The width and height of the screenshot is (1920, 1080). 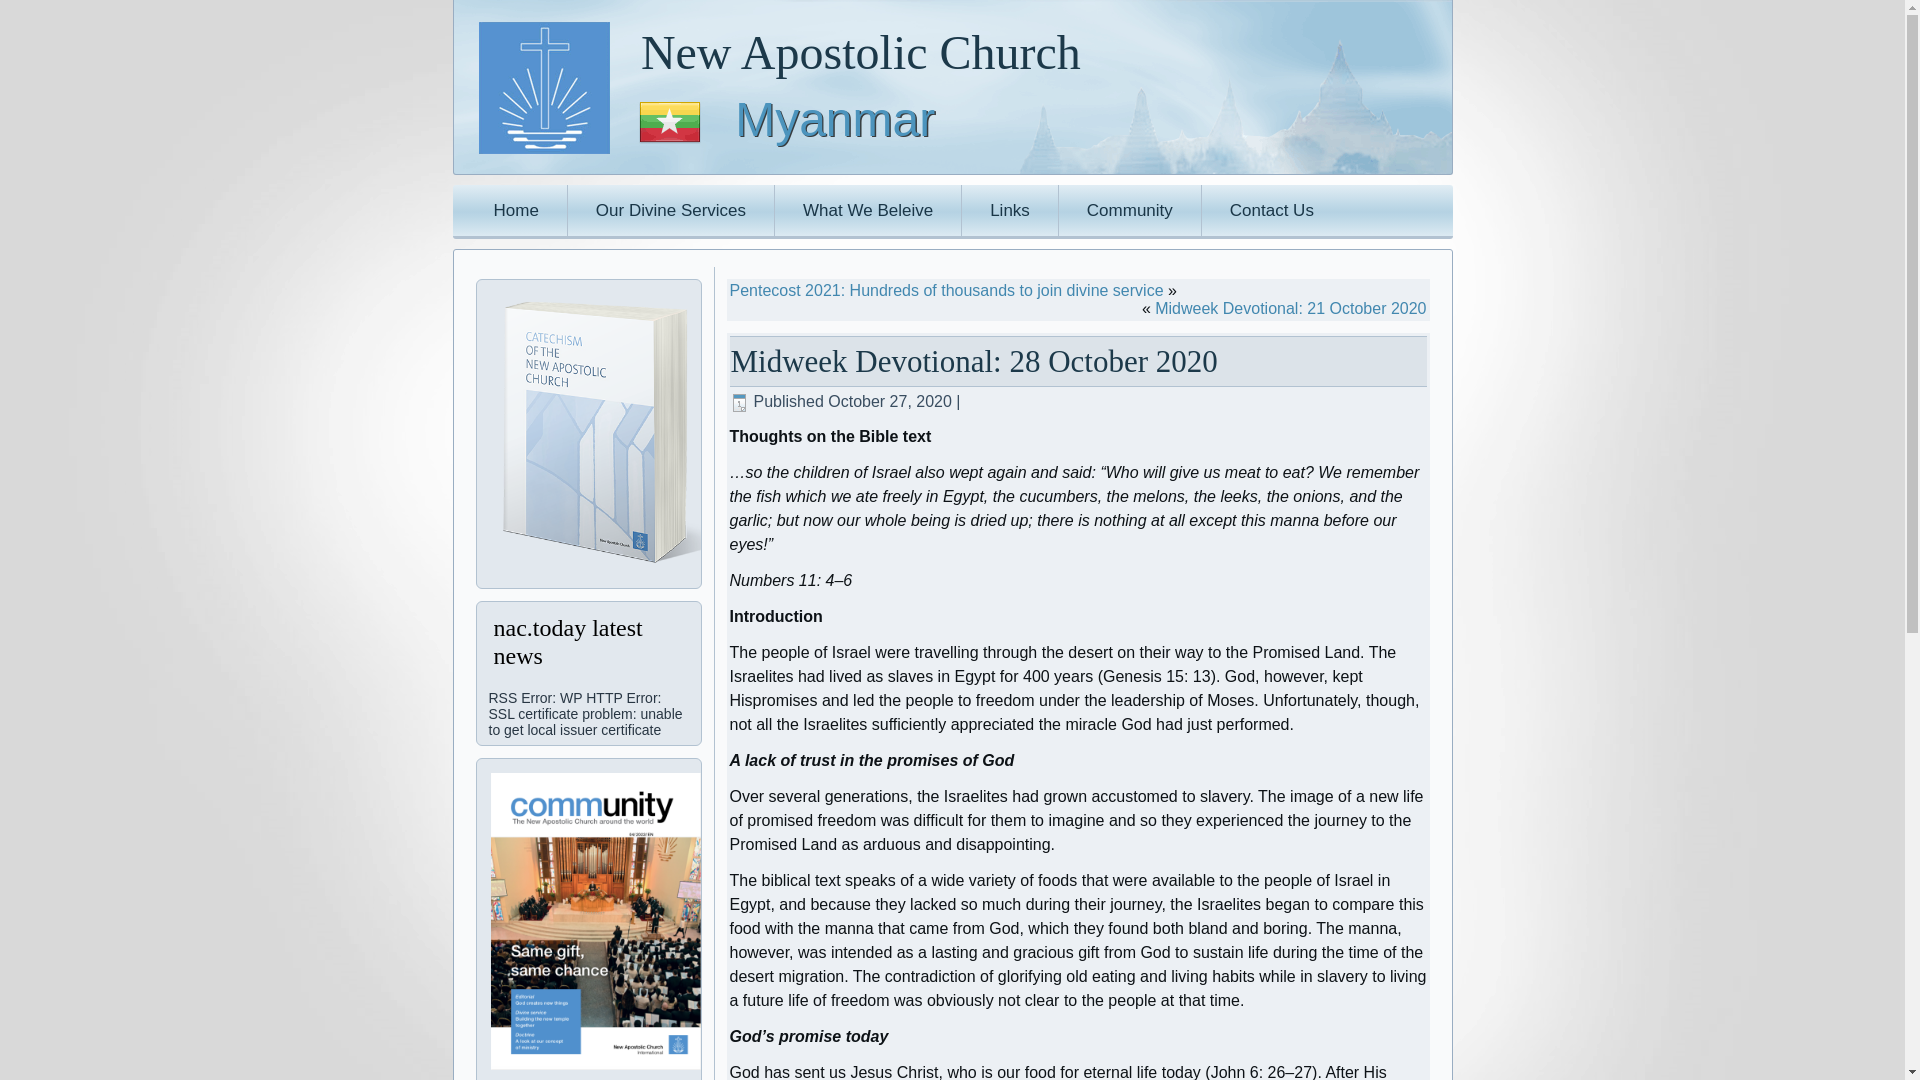 I want to click on Our Divine Services, so click(x=670, y=210).